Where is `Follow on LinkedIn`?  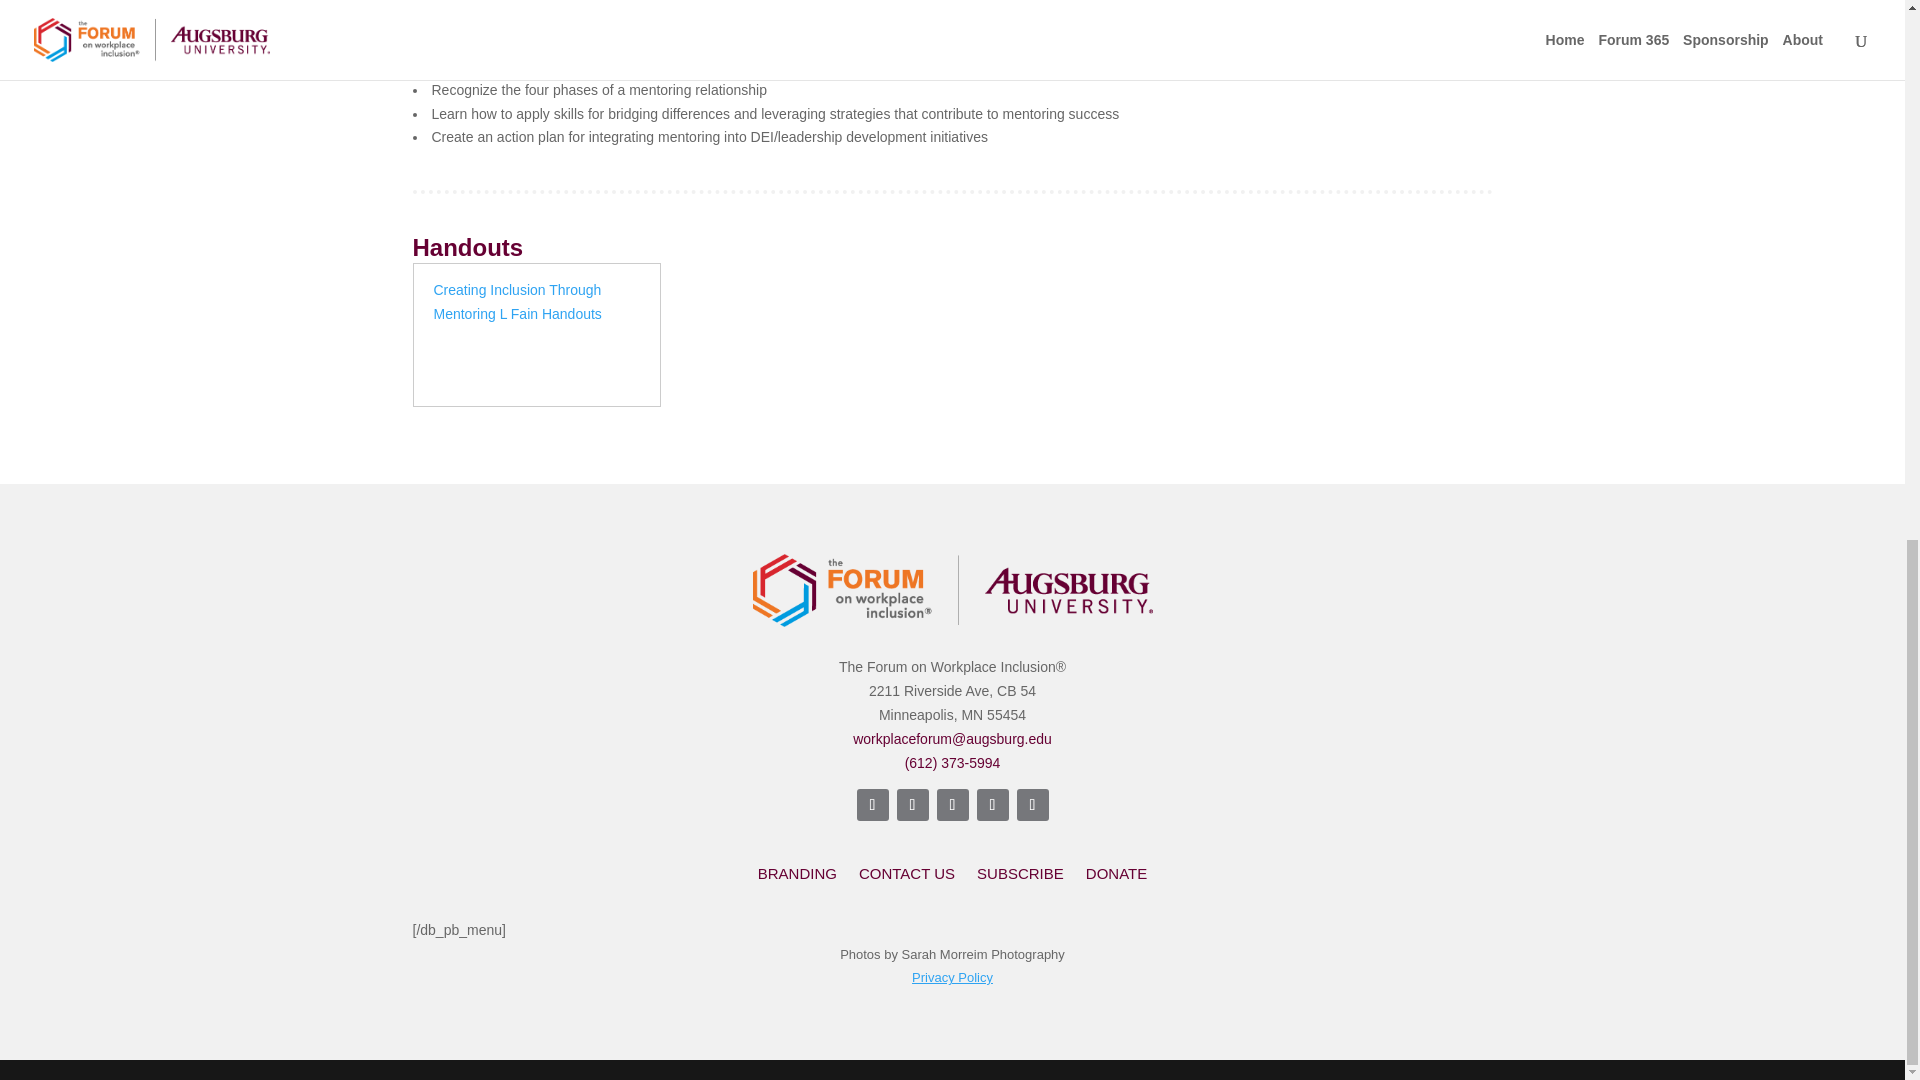 Follow on LinkedIn is located at coordinates (992, 804).